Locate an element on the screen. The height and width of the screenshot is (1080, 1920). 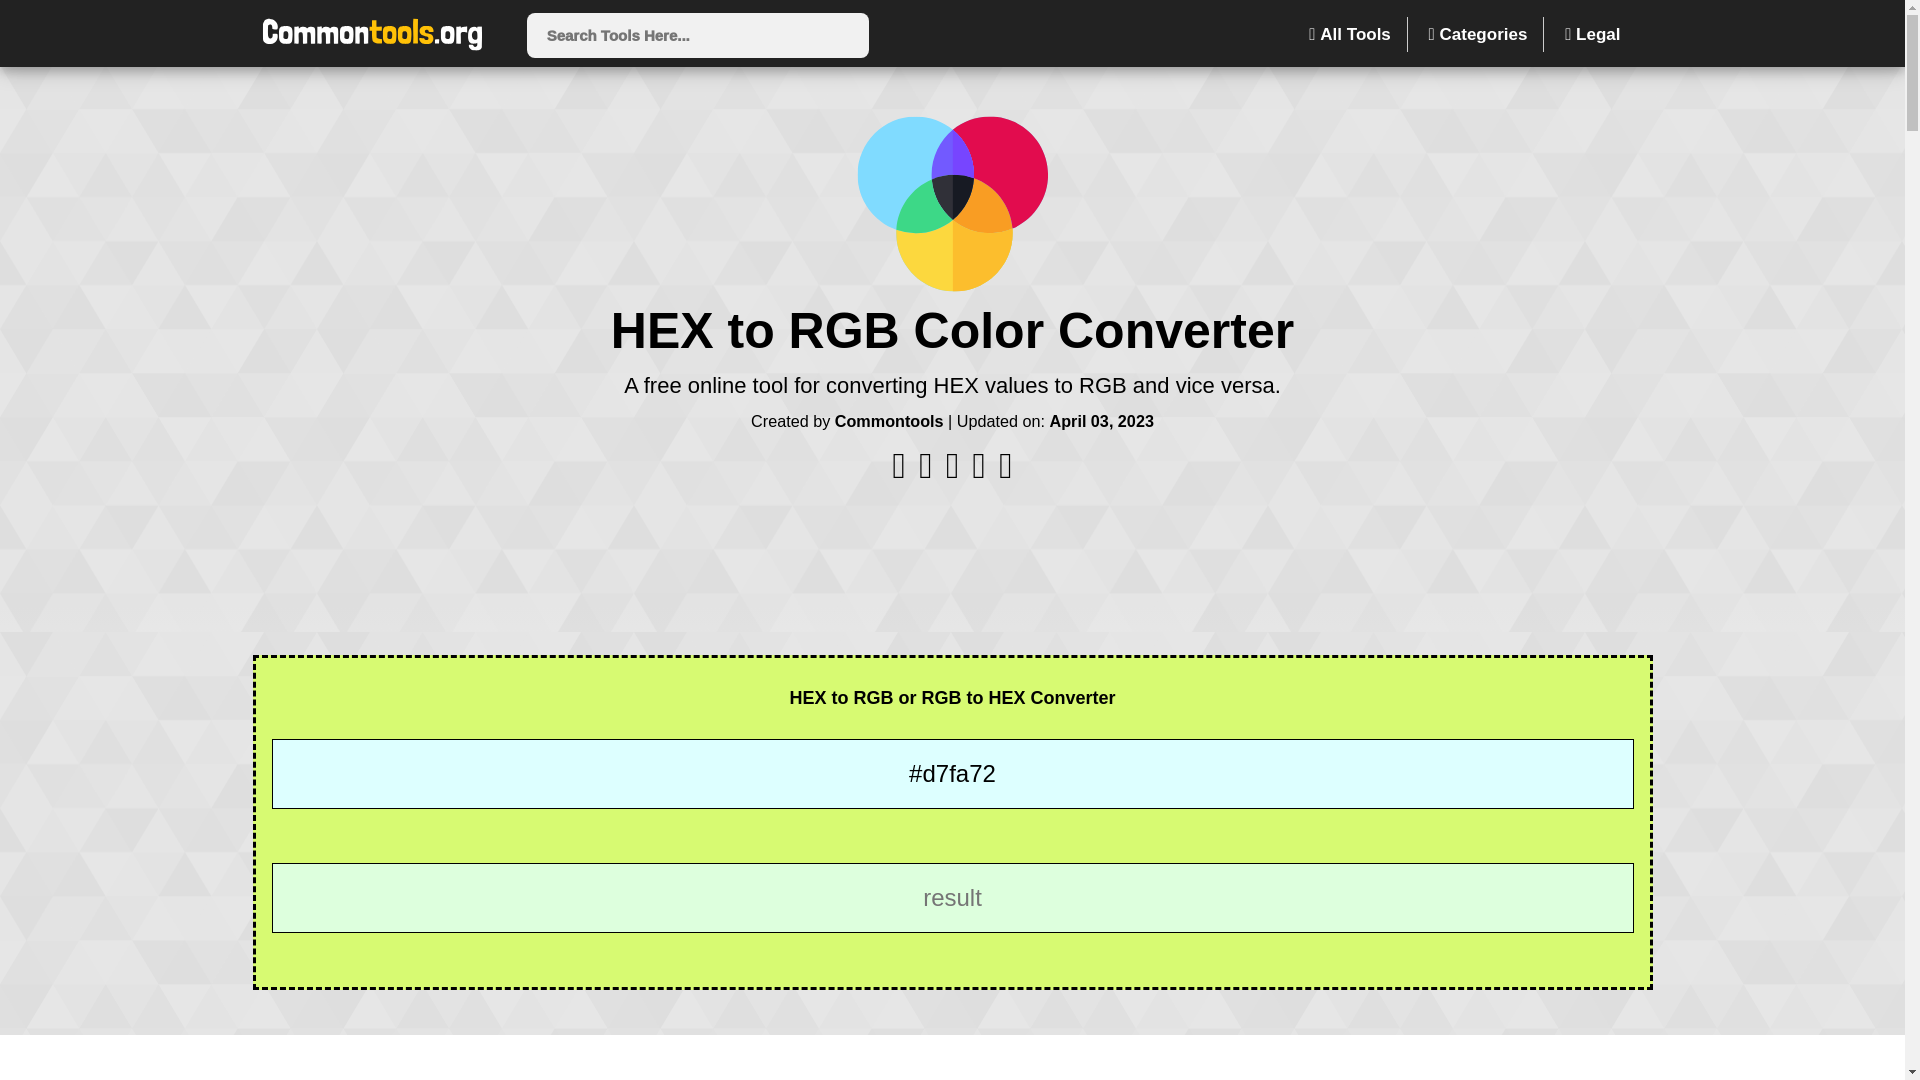
Commontools is located at coordinates (888, 420).